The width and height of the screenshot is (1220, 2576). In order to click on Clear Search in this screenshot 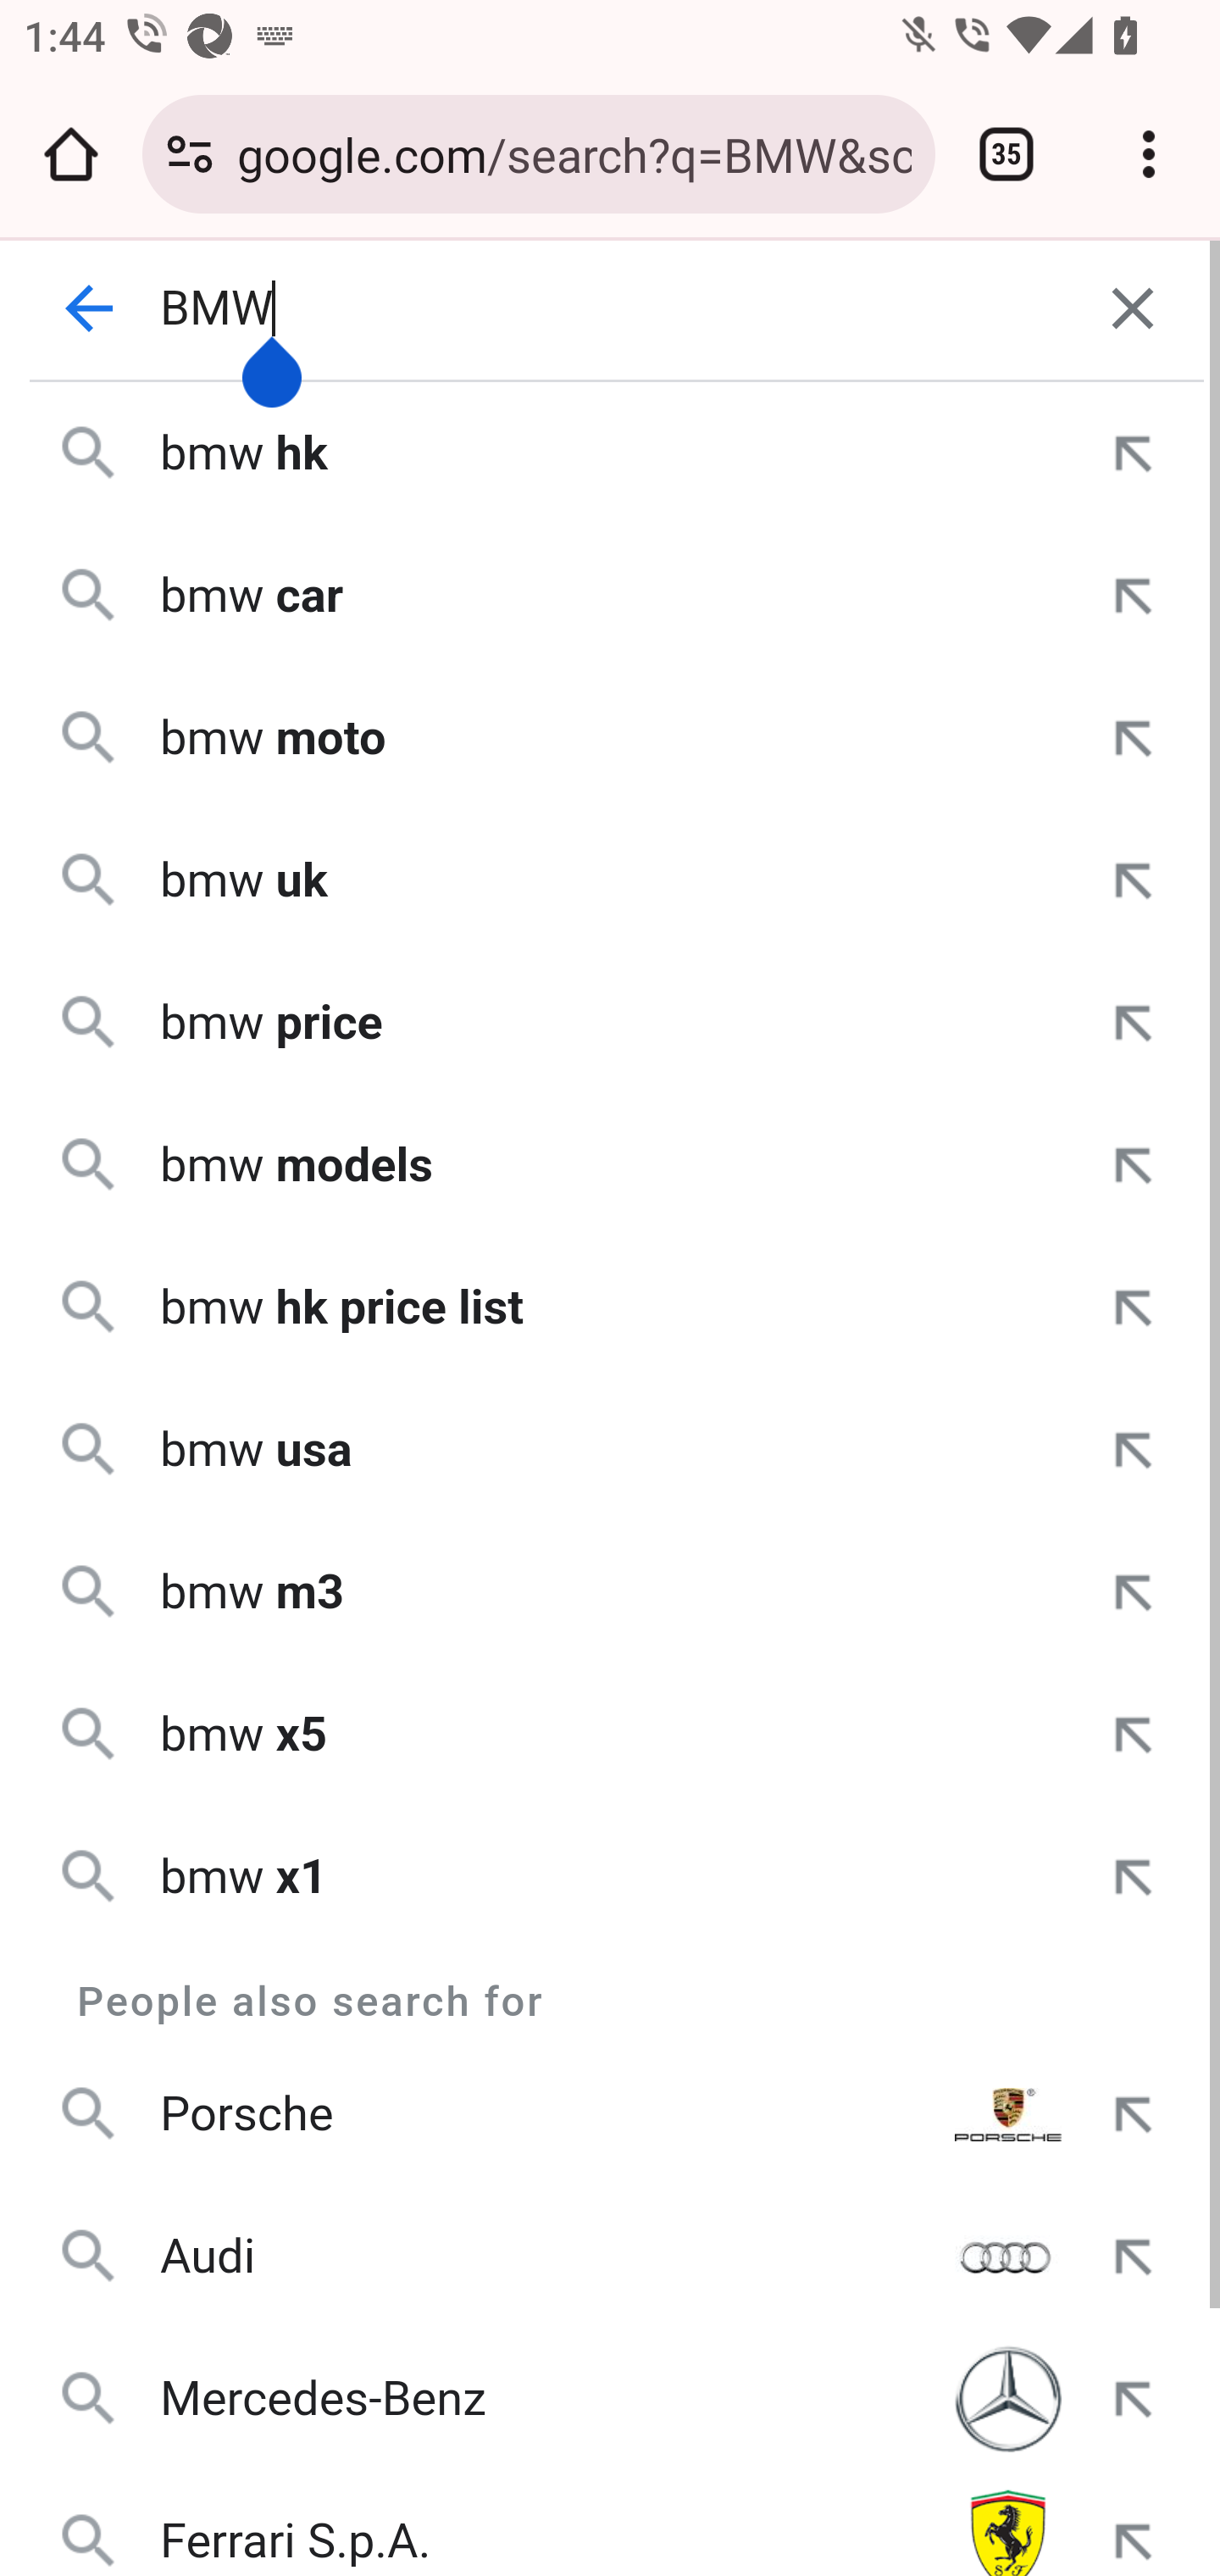, I will do `click(1134, 308)`.